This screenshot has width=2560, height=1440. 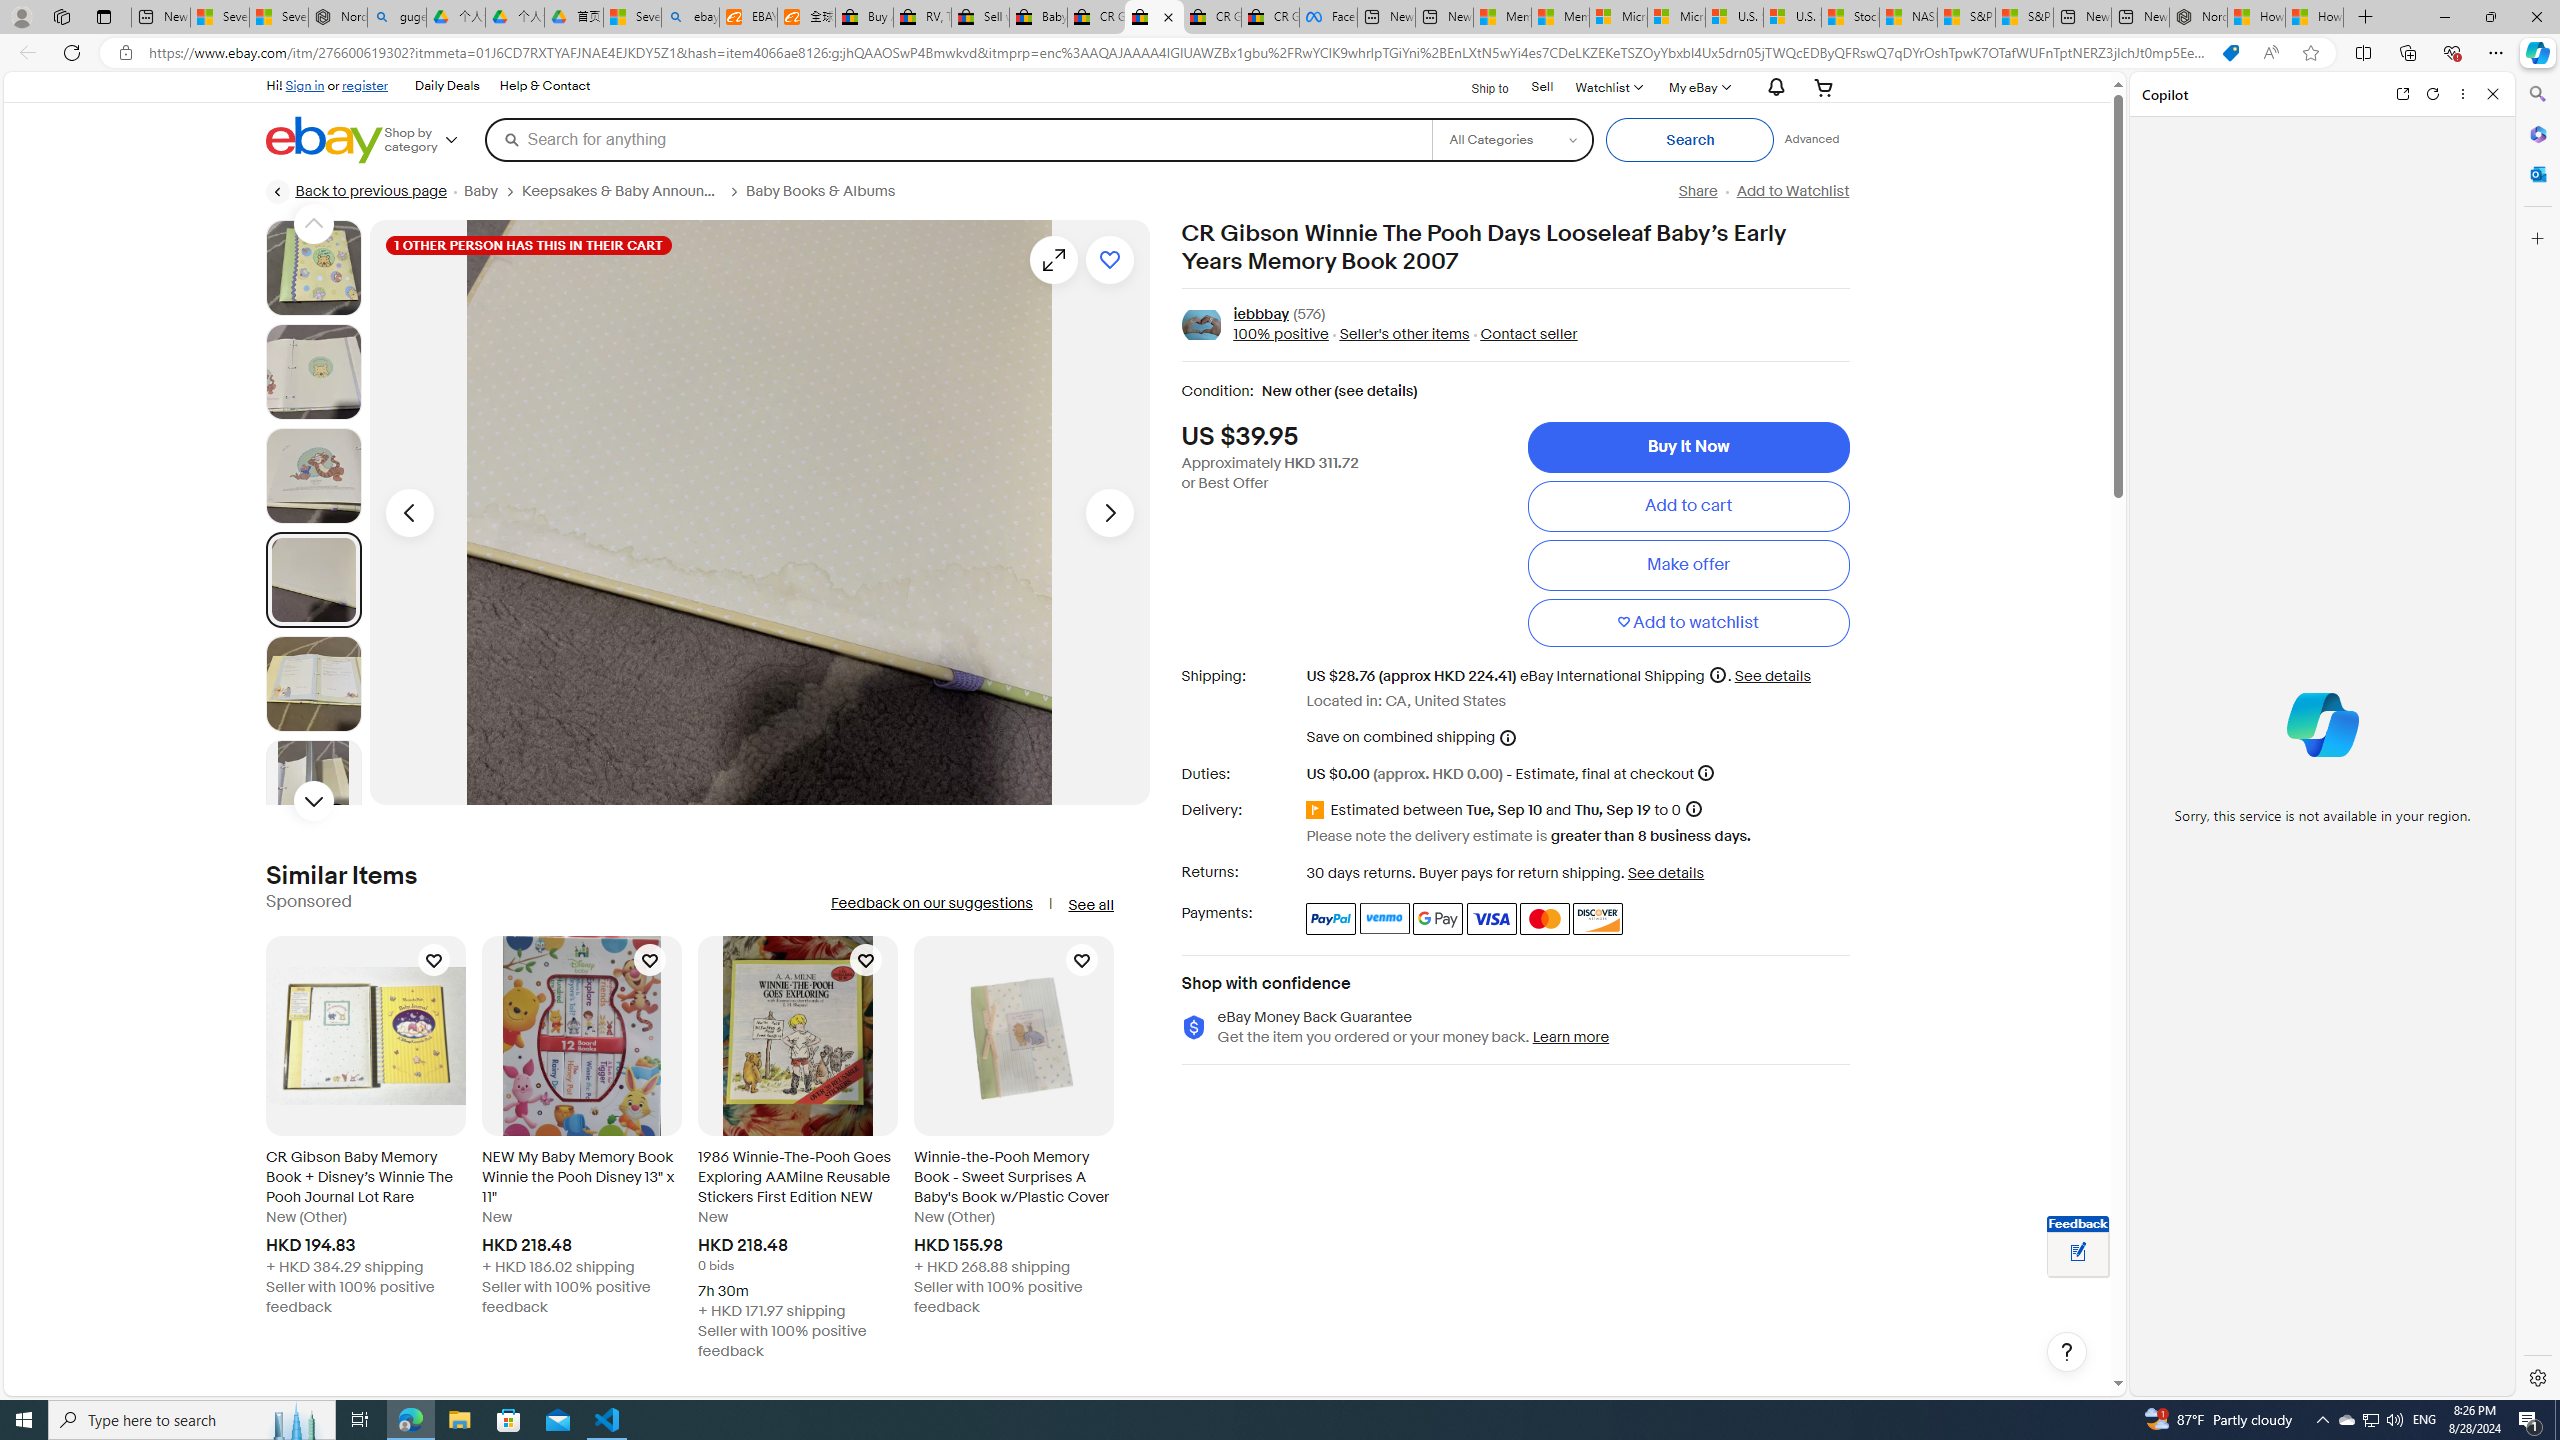 I want to click on PayPal, so click(x=1330, y=918).